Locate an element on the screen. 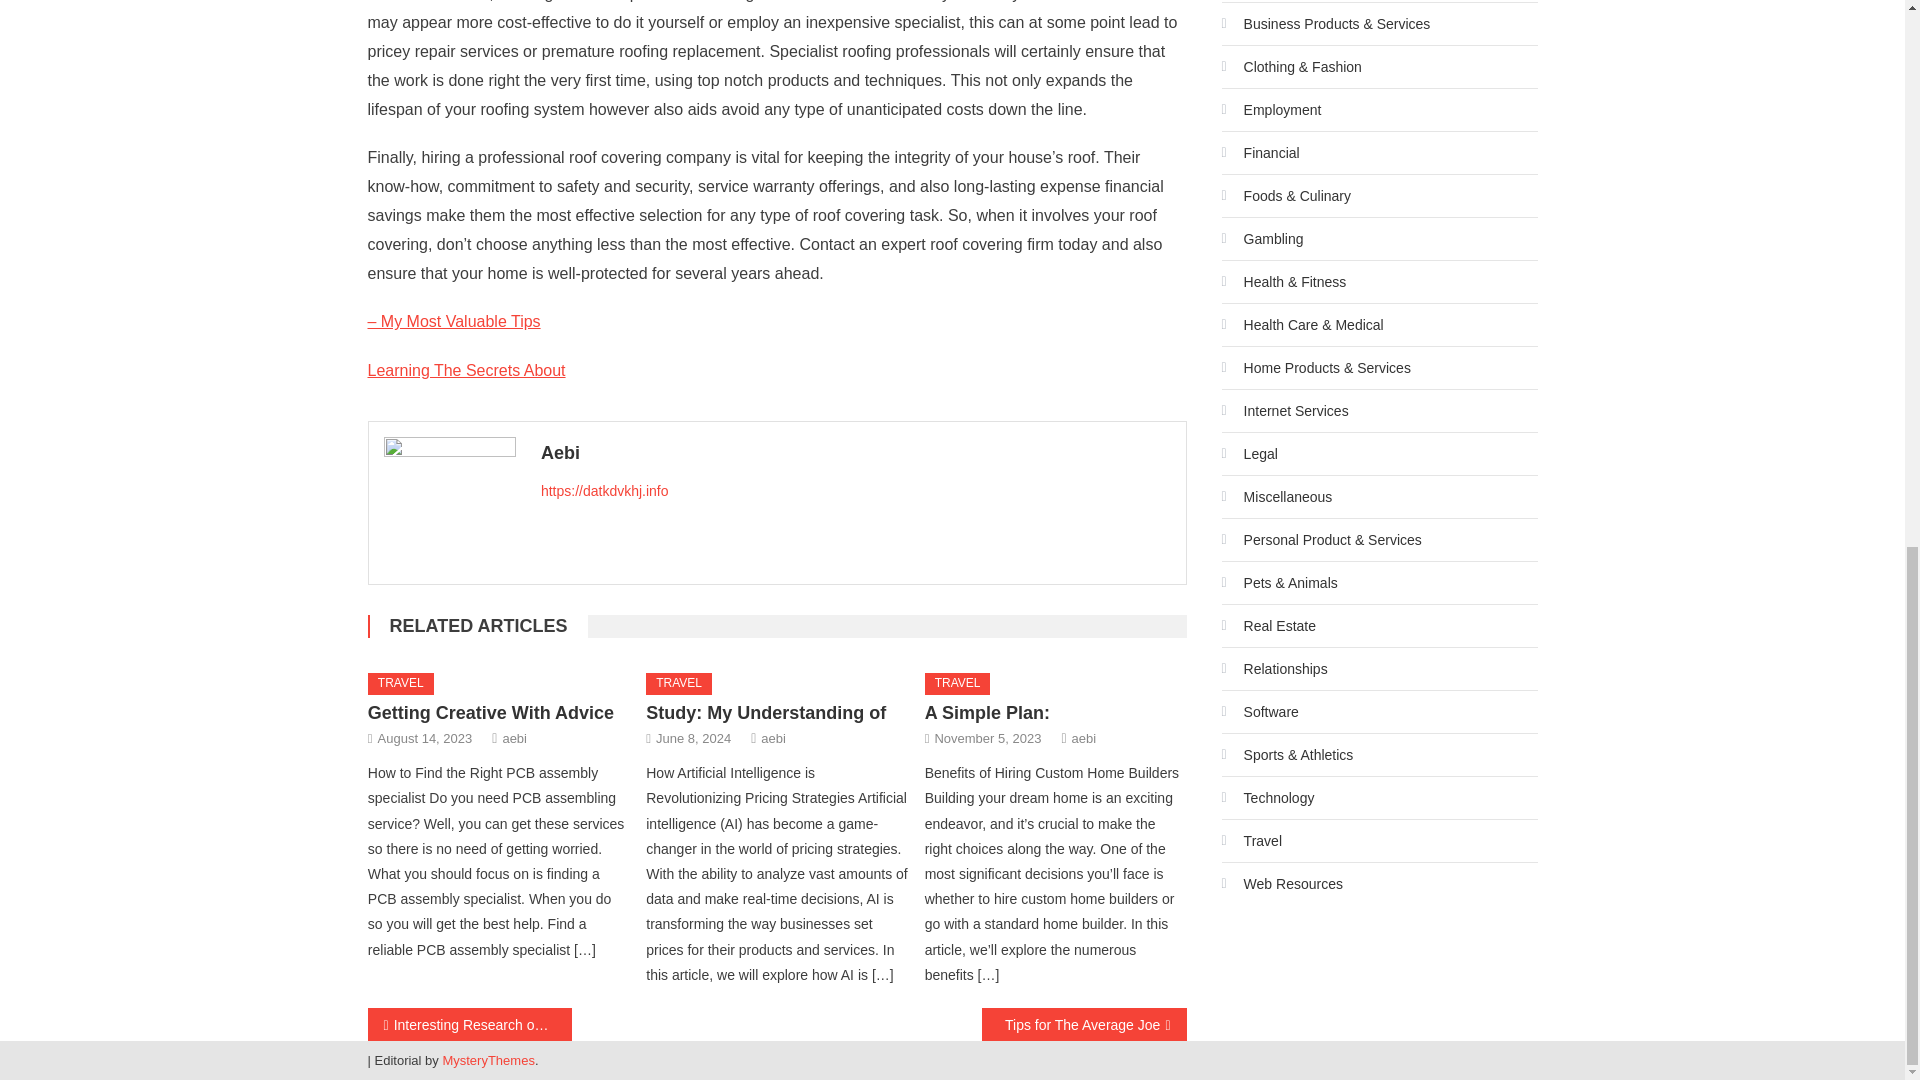 Image resolution: width=1920 pixels, height=1080 pixels. August 14, 2023 is located at coordinates (425, 738).